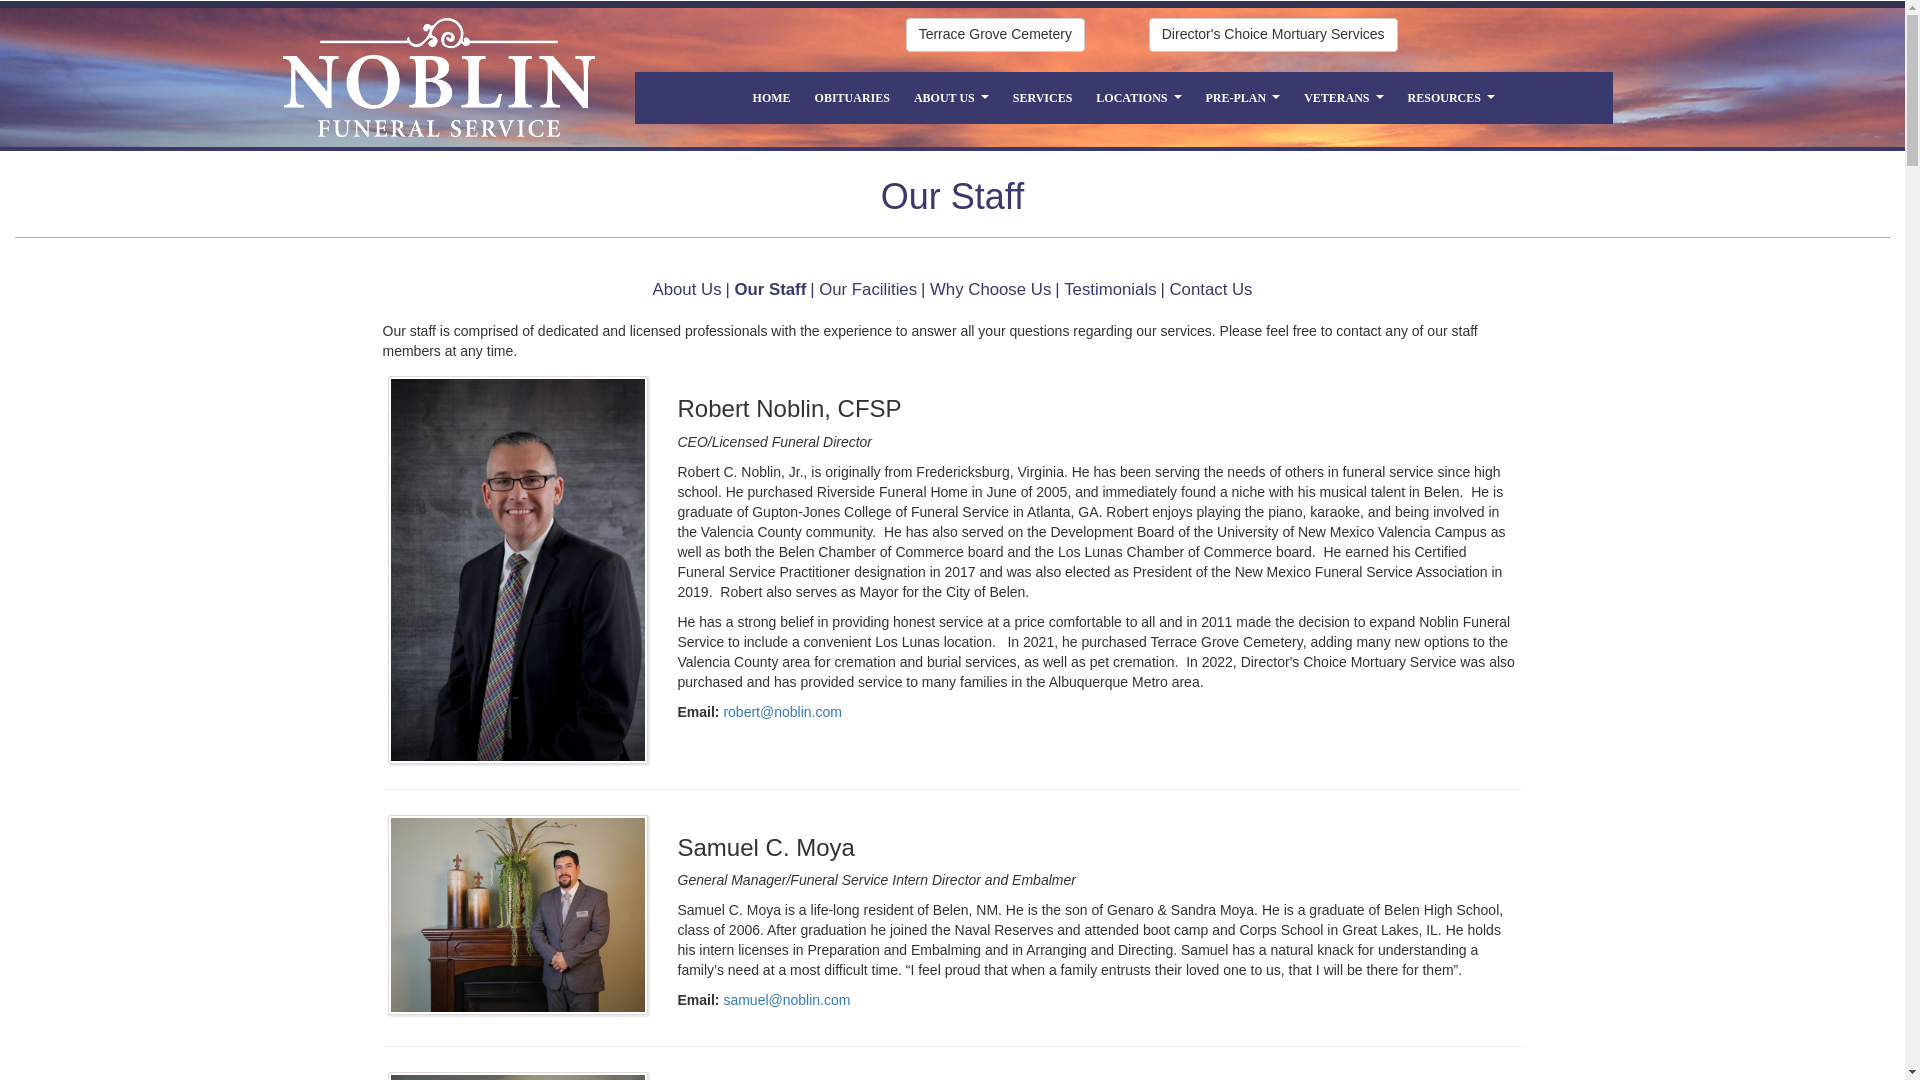  I want to click on VETERANS..., so click(1344, 98).